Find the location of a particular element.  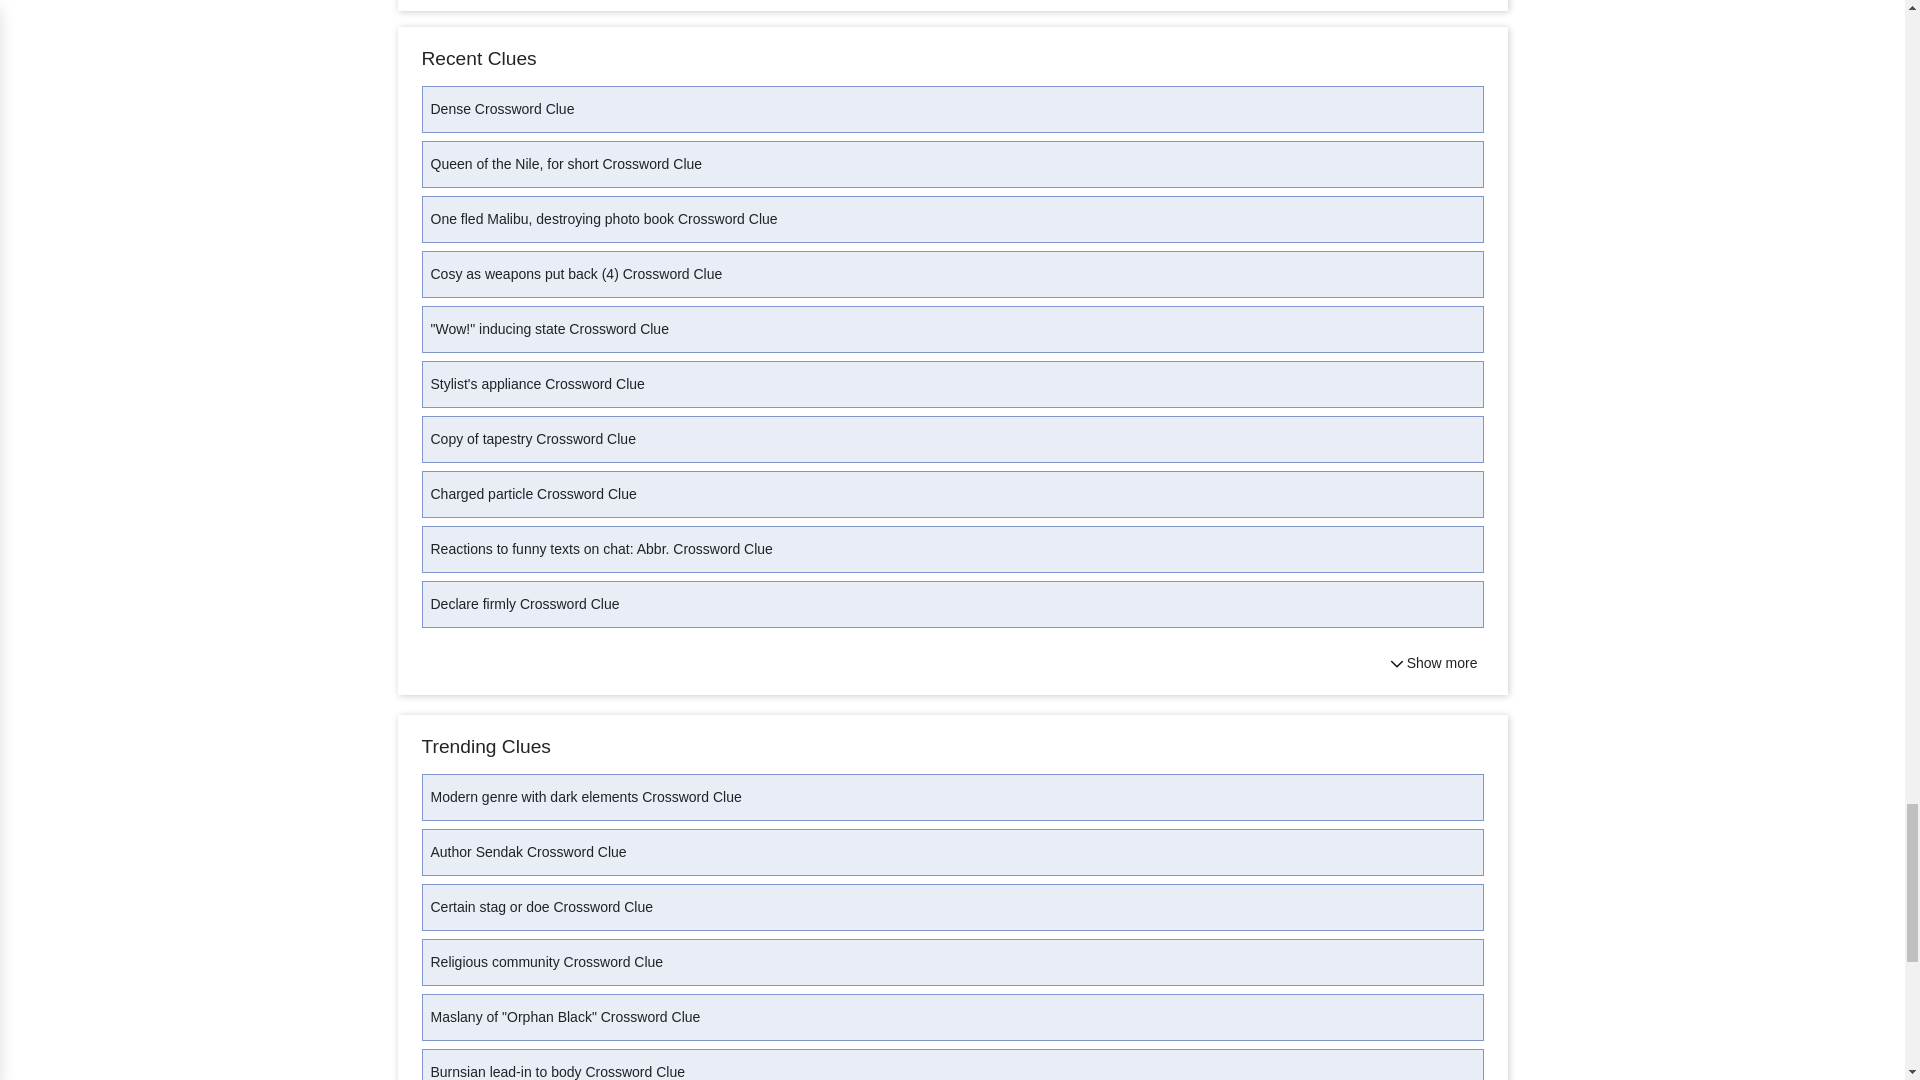

Declare firmly Crossword Clue is located at coordinates (953, 604).